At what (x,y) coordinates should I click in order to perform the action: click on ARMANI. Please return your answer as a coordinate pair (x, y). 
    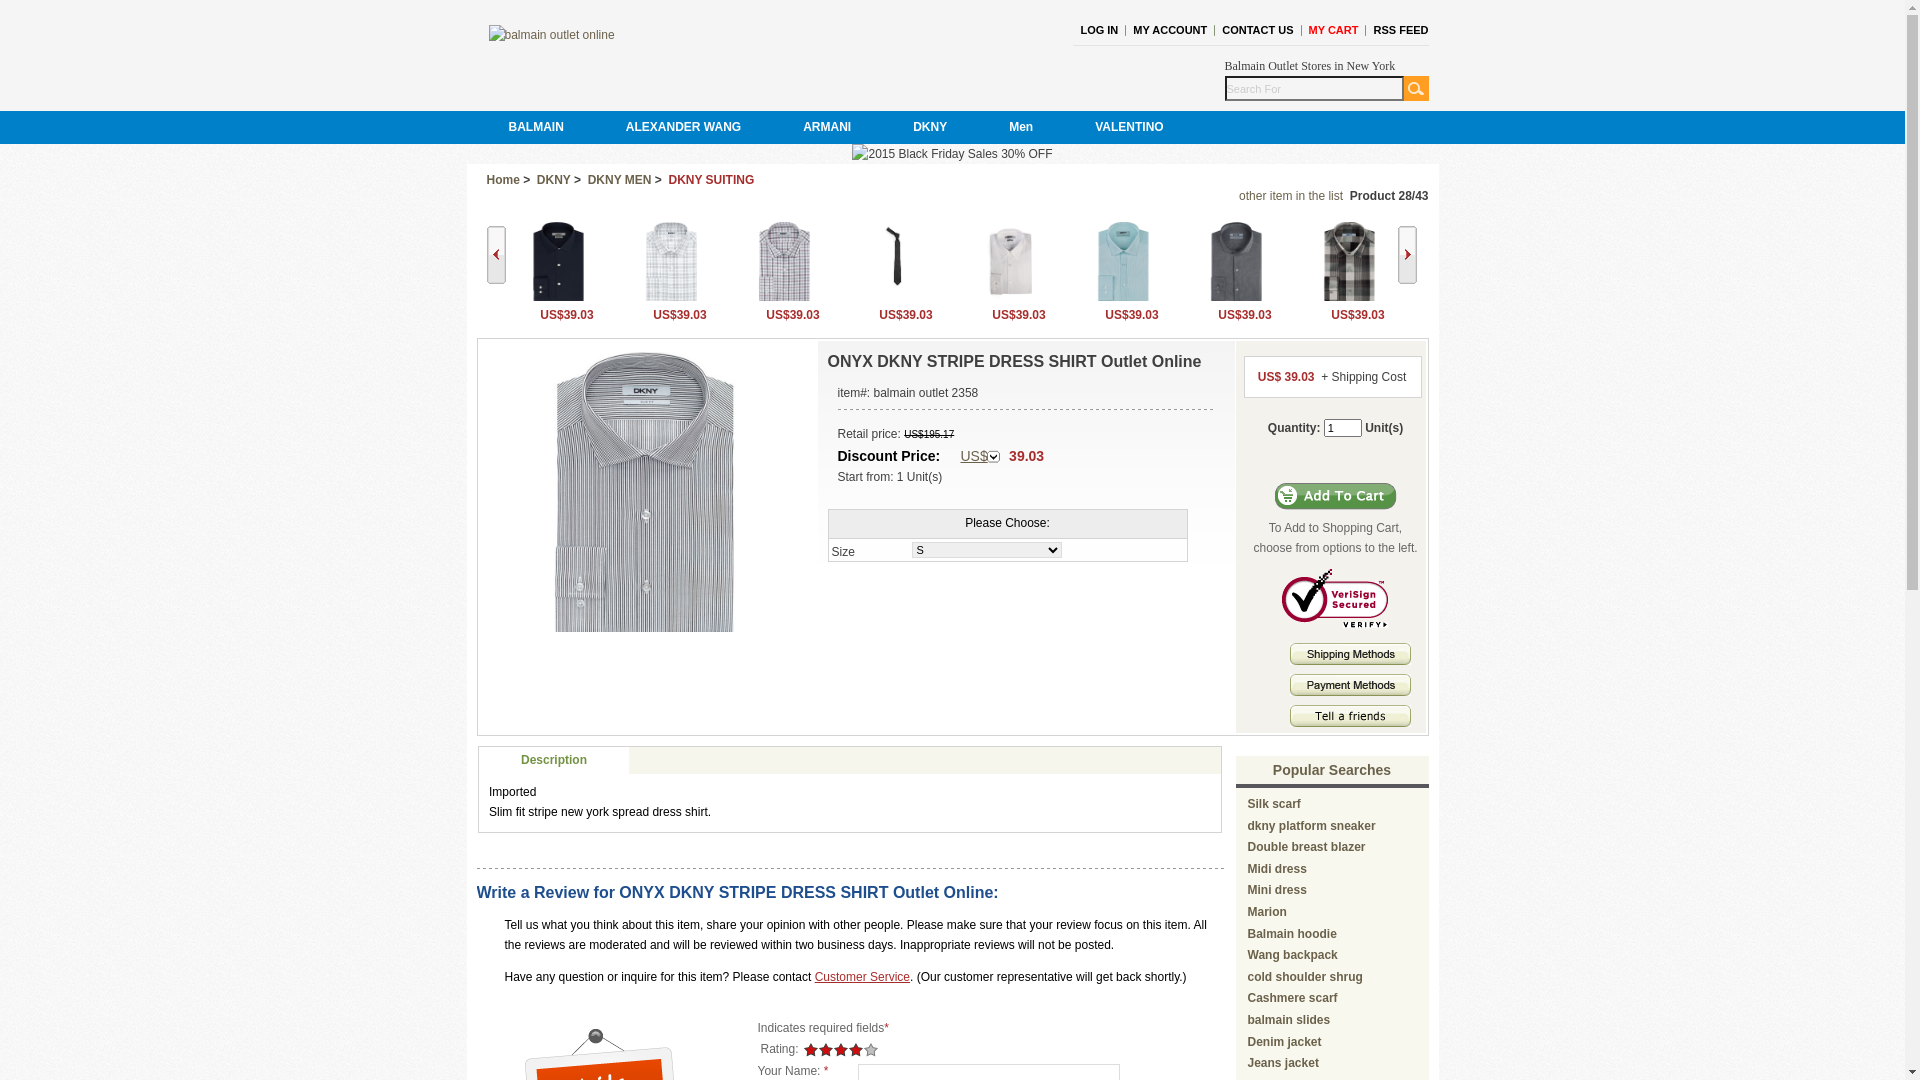
    Looking at the image, I should click on (827, 128).